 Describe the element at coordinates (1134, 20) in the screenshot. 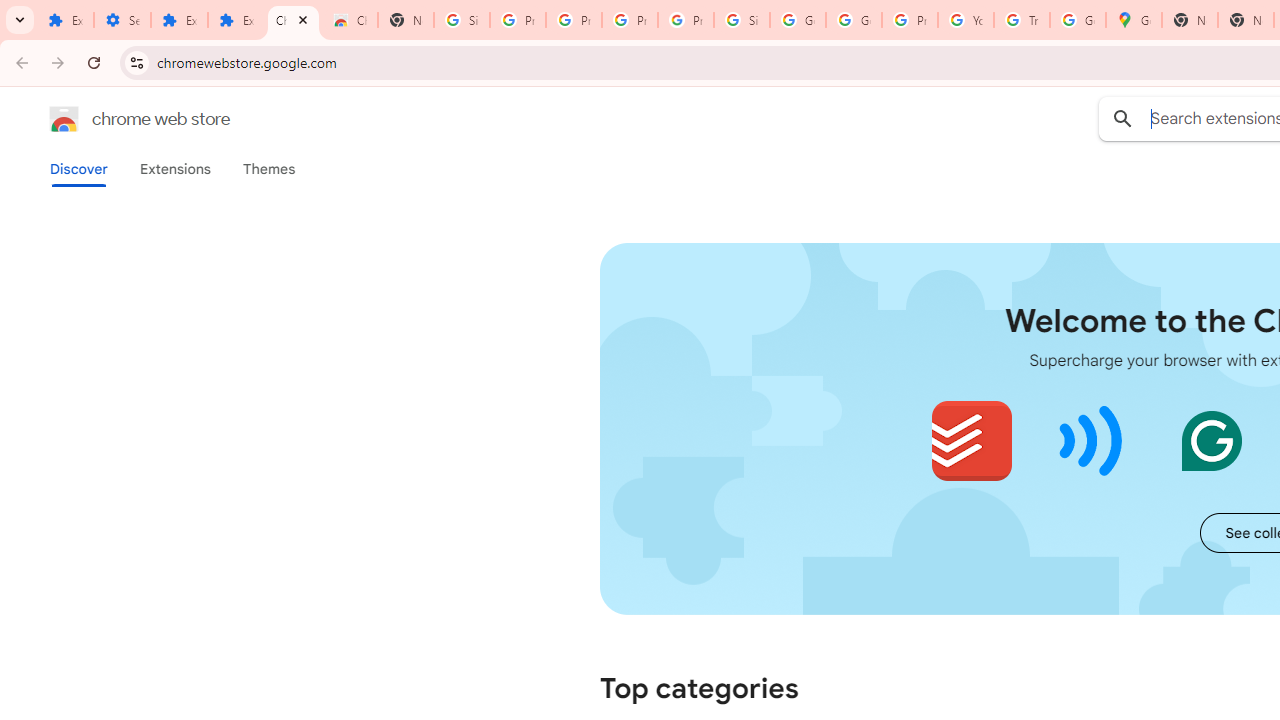

I see `Google Maps` at that location.